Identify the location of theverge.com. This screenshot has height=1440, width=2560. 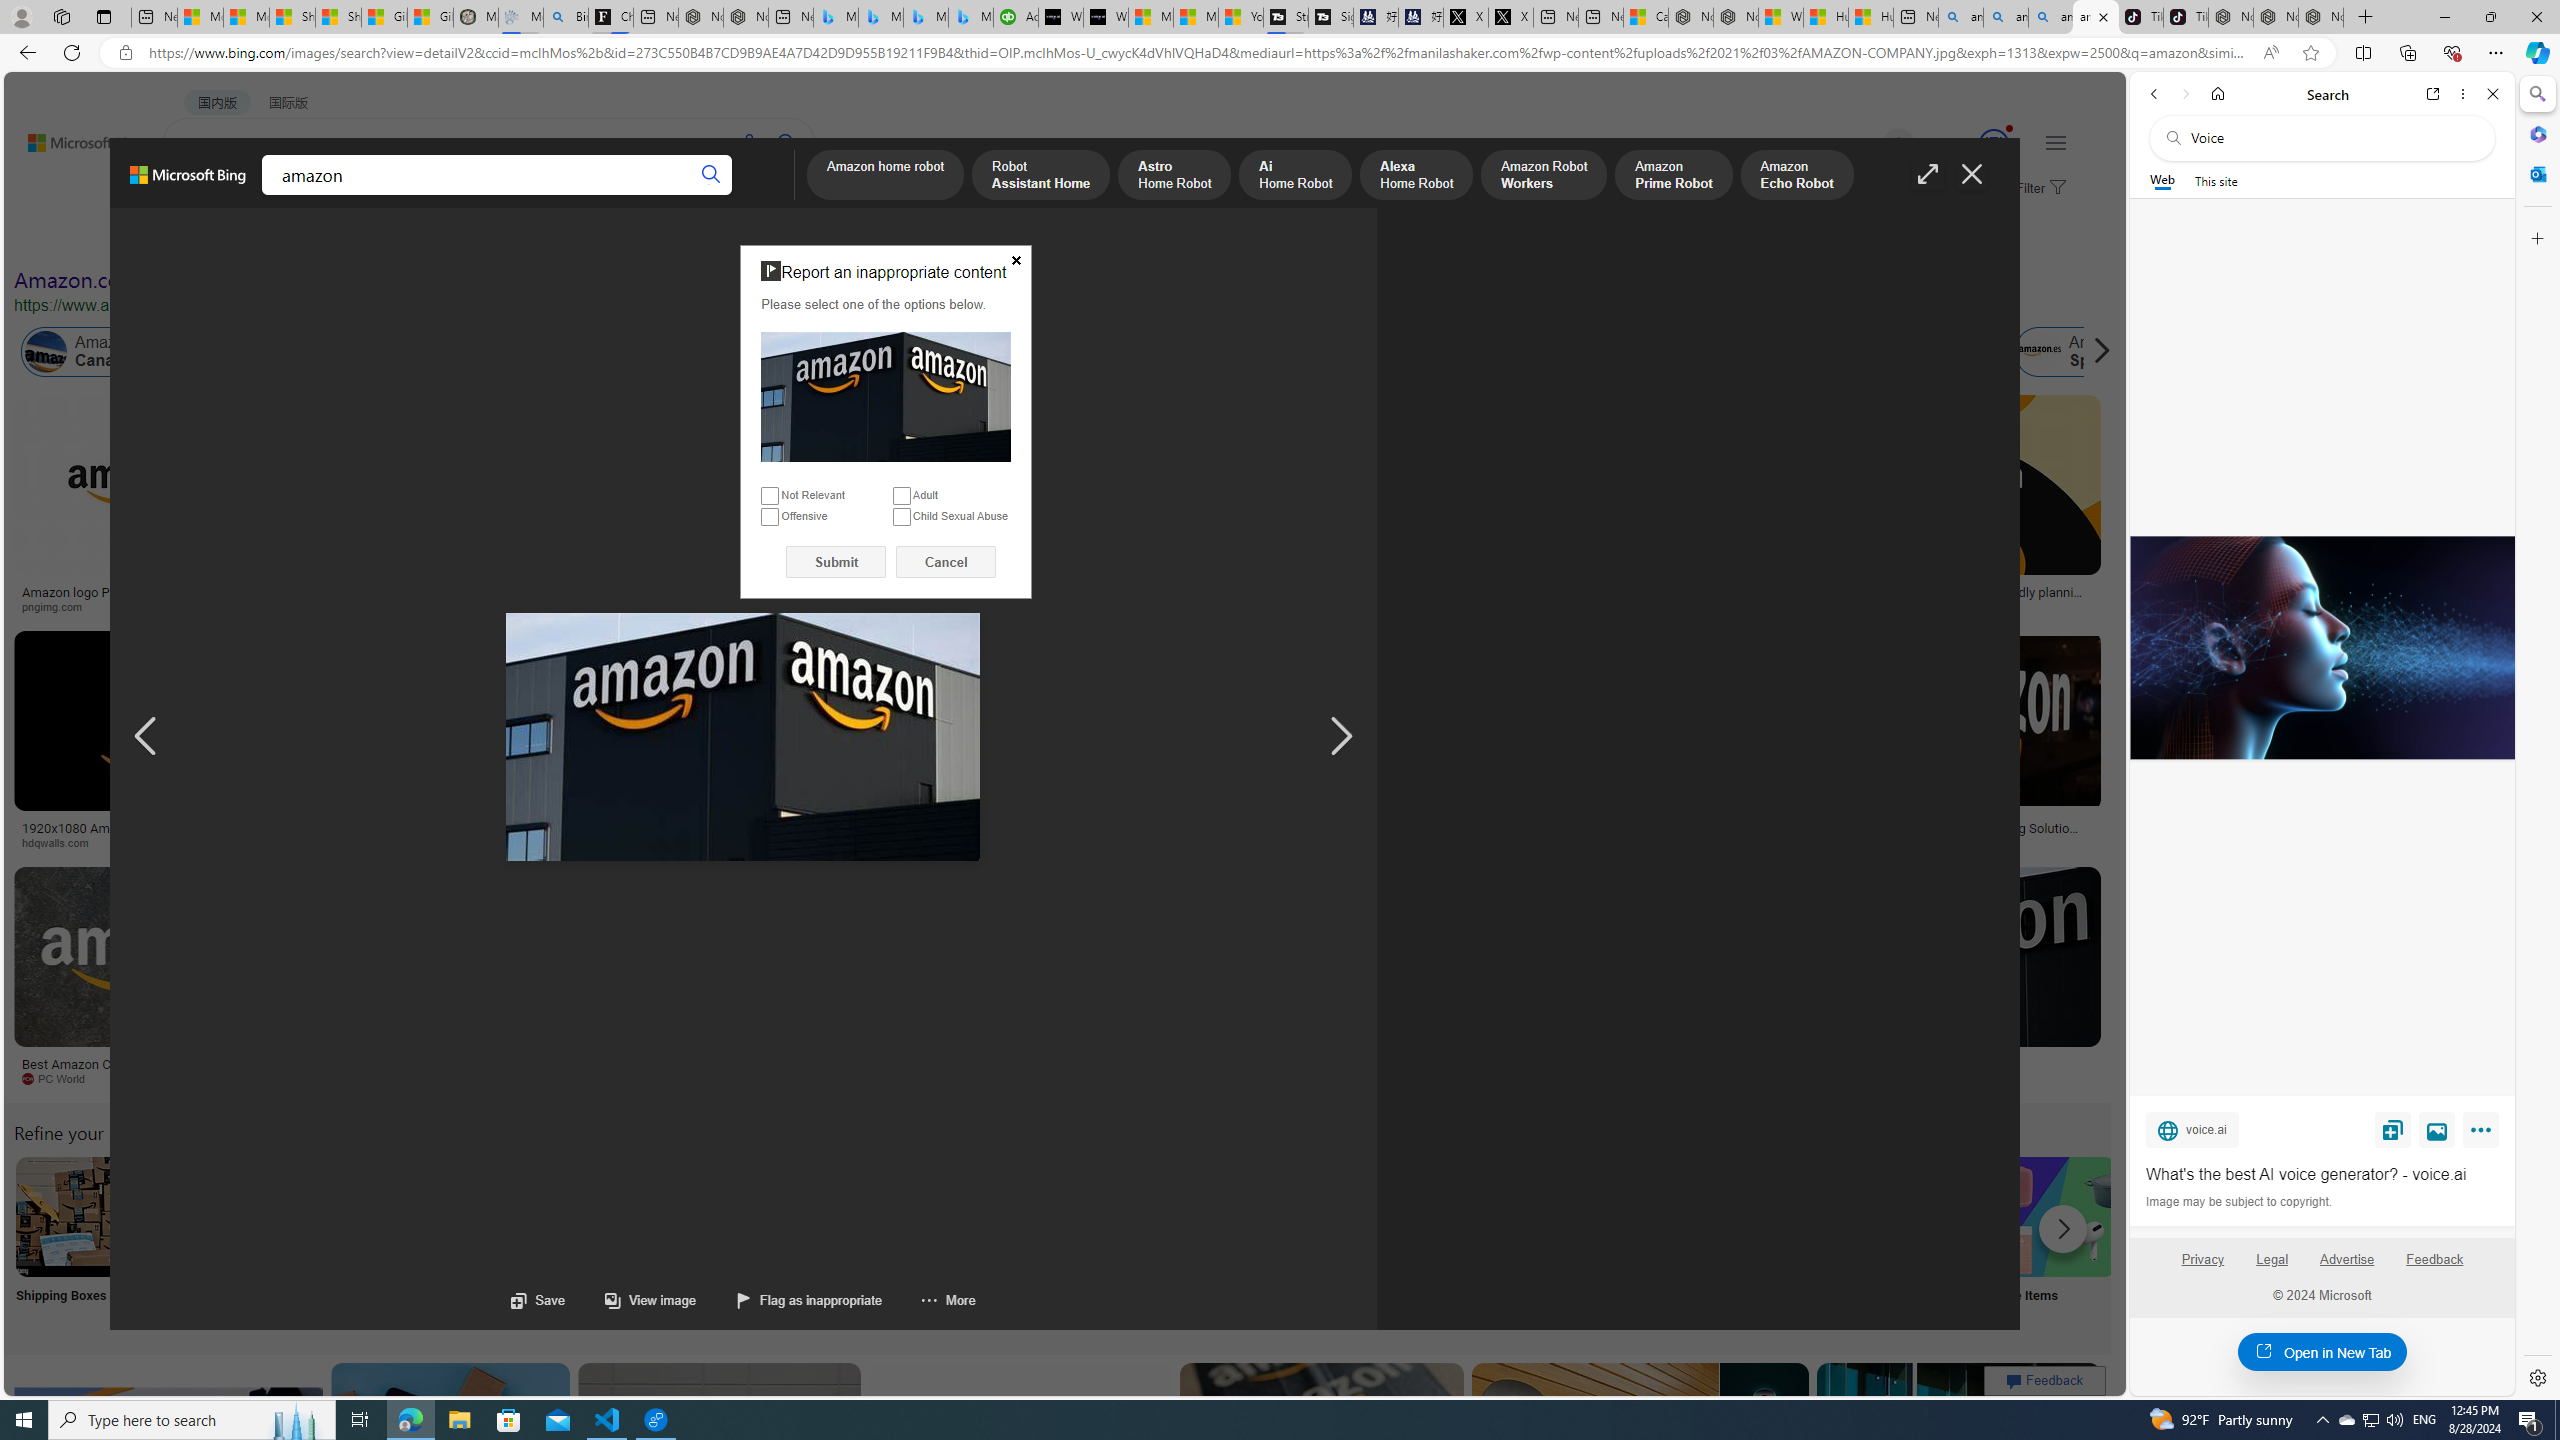
(1879, 606).